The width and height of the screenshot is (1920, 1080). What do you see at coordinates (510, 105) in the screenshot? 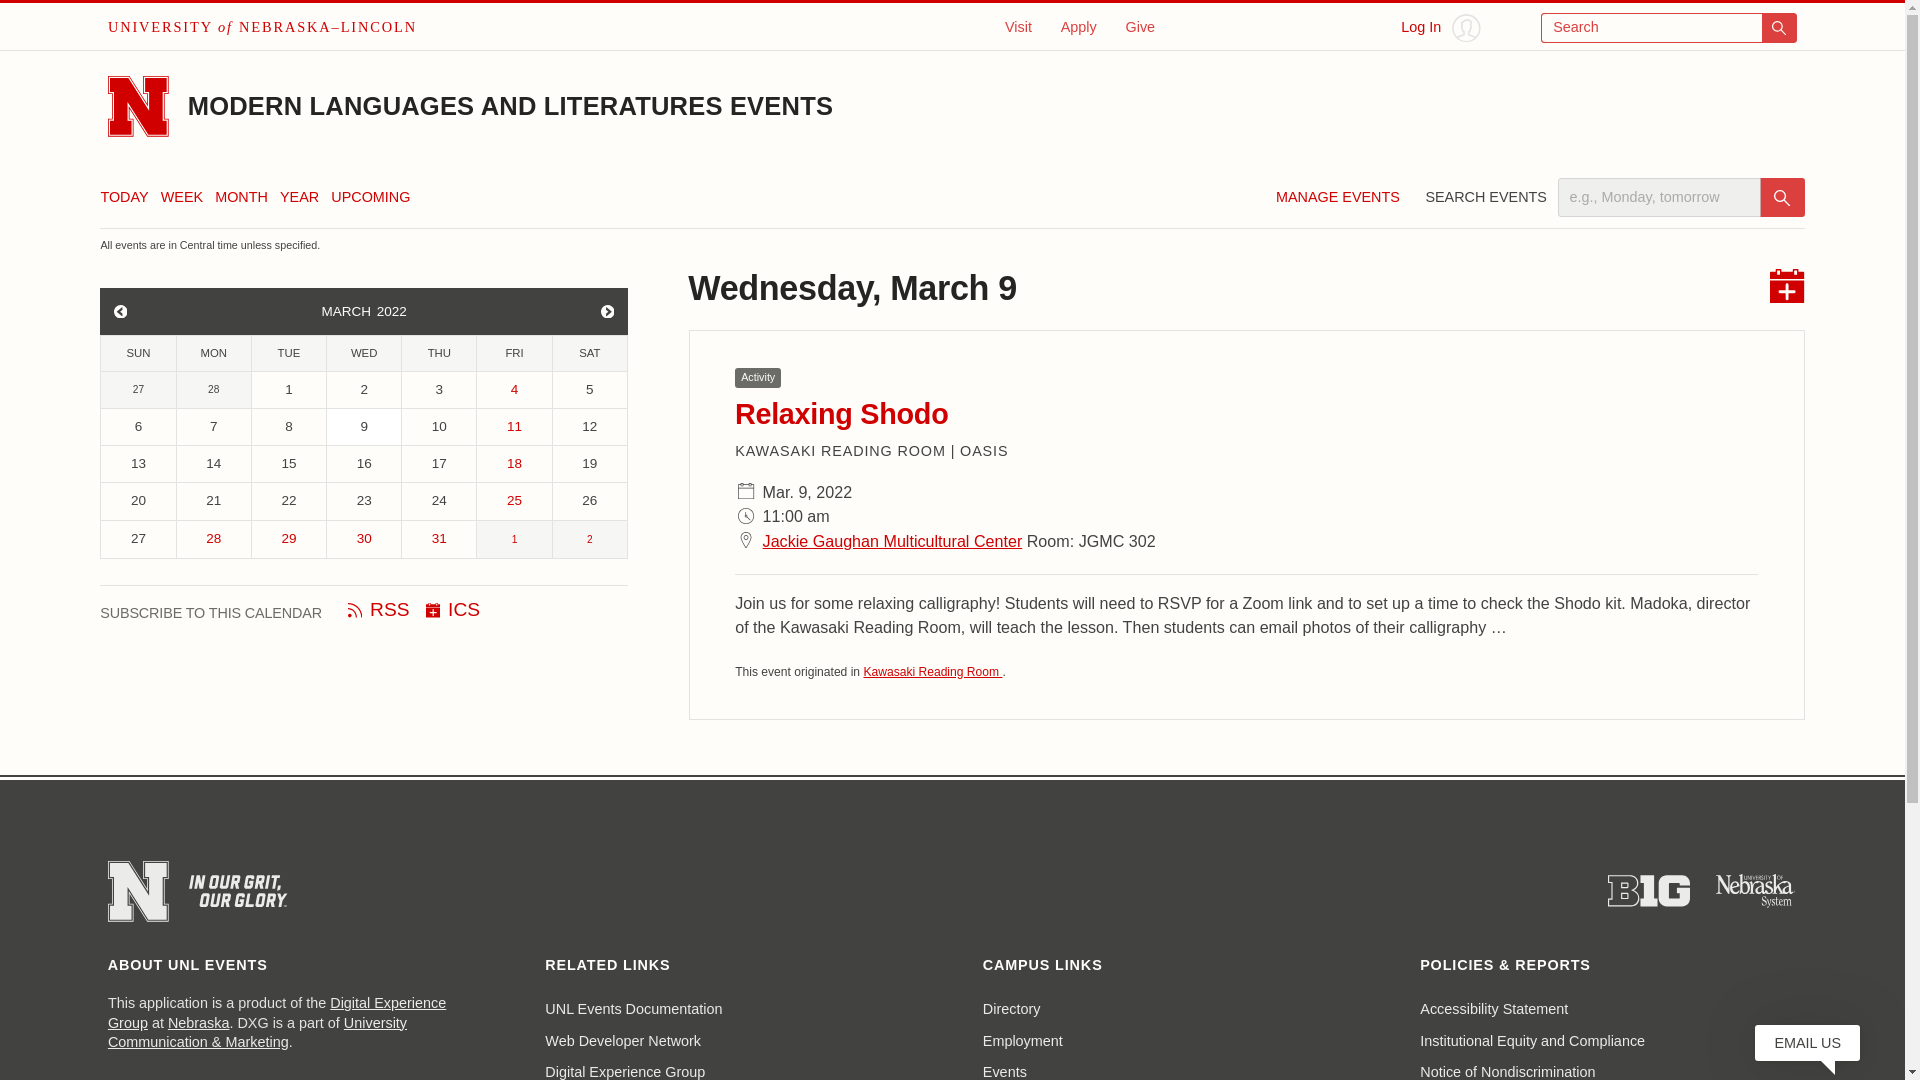
I see `MODERN LANGUAGES AND LITERATURES EVENTS` at bounding box center [510, 105].